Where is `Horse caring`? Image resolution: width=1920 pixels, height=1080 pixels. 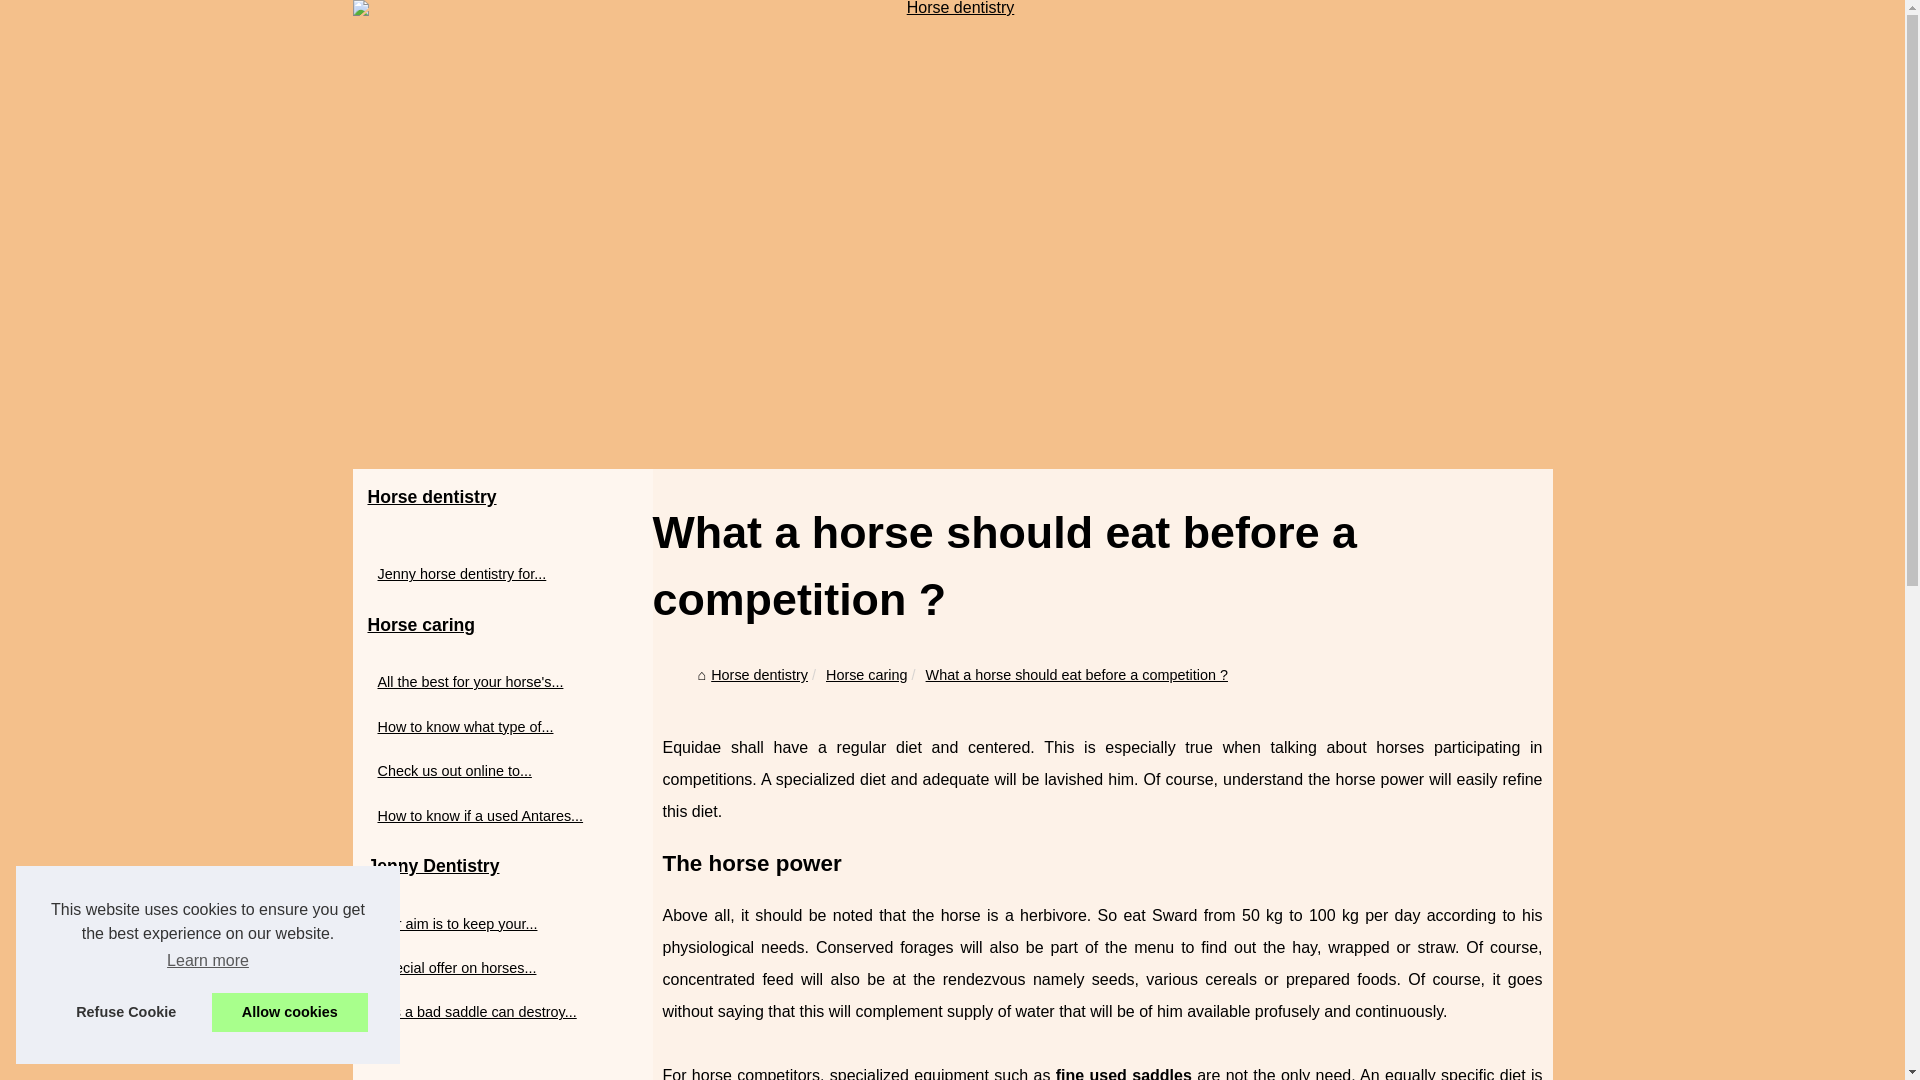
Horse caring is located at coordinates (502, 625).